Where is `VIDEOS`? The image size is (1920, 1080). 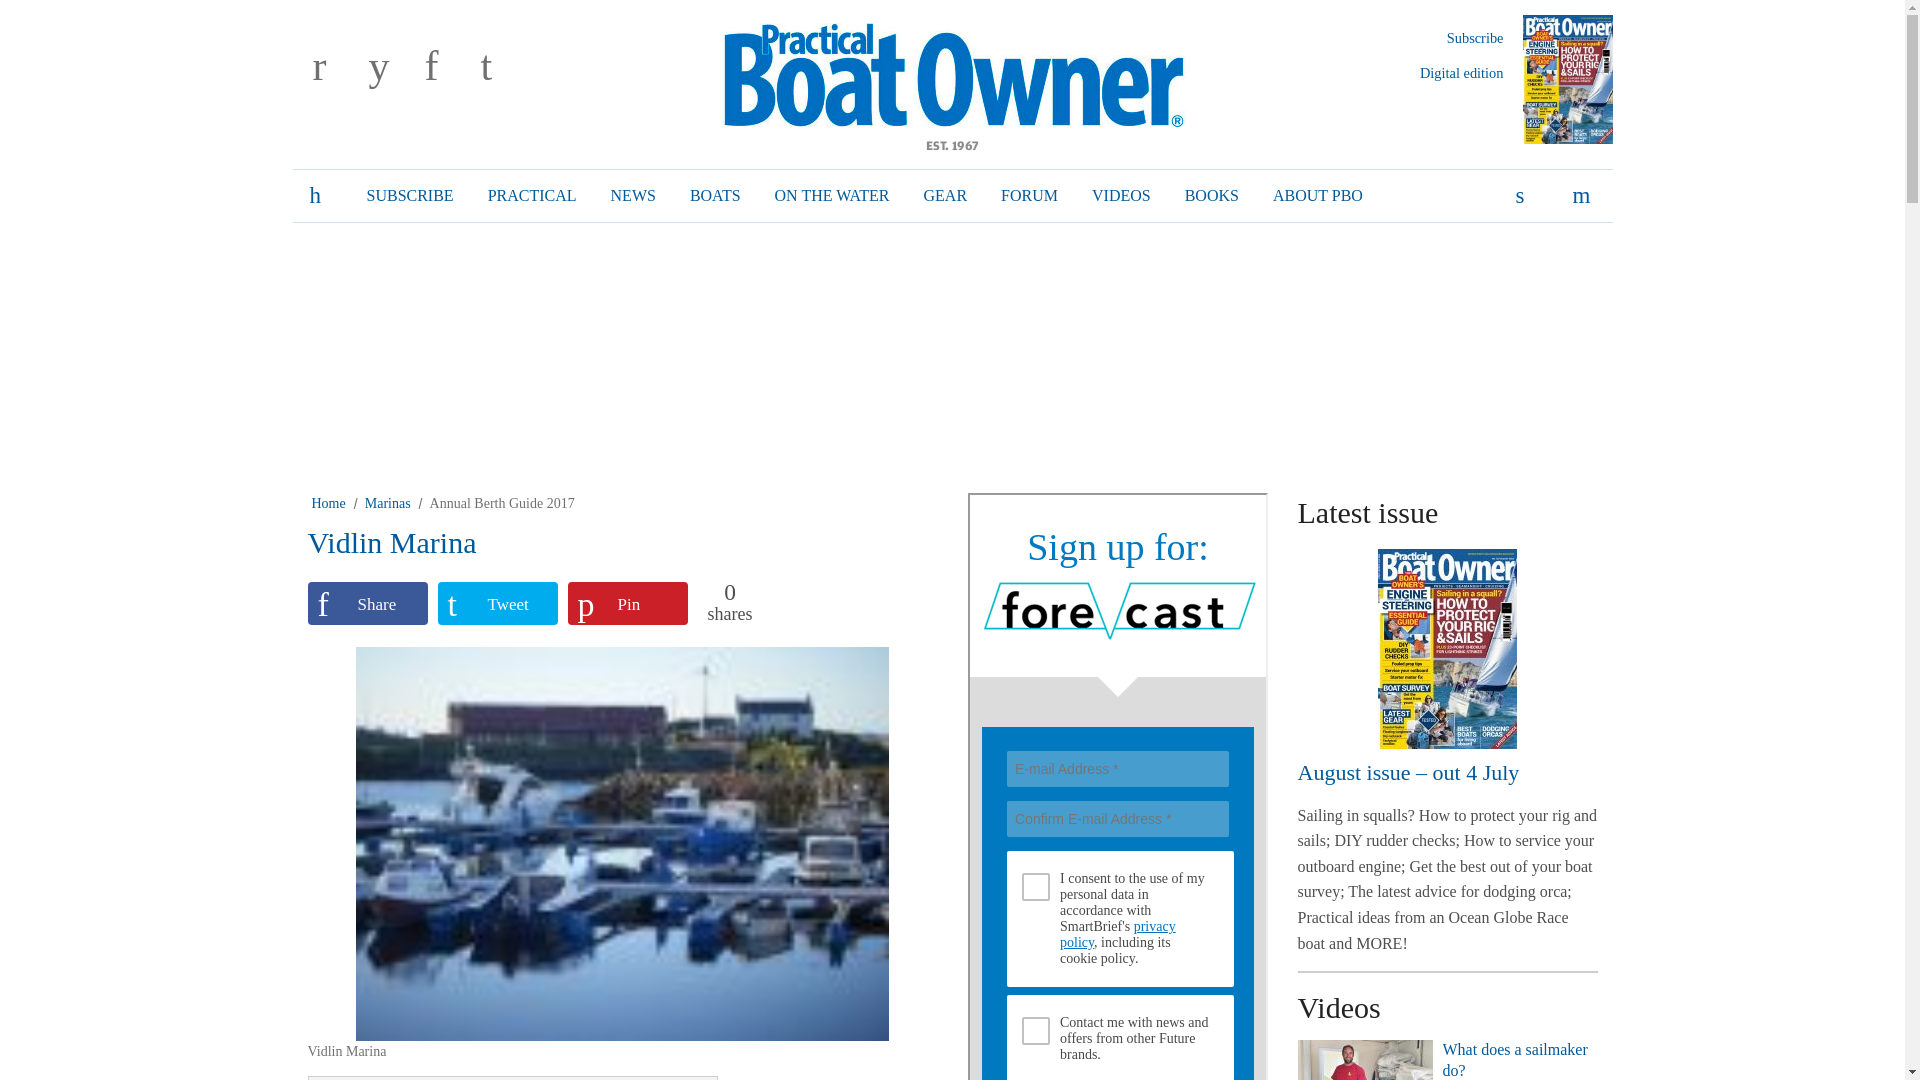
VIDEOS is located at coordinates (1121, 196).